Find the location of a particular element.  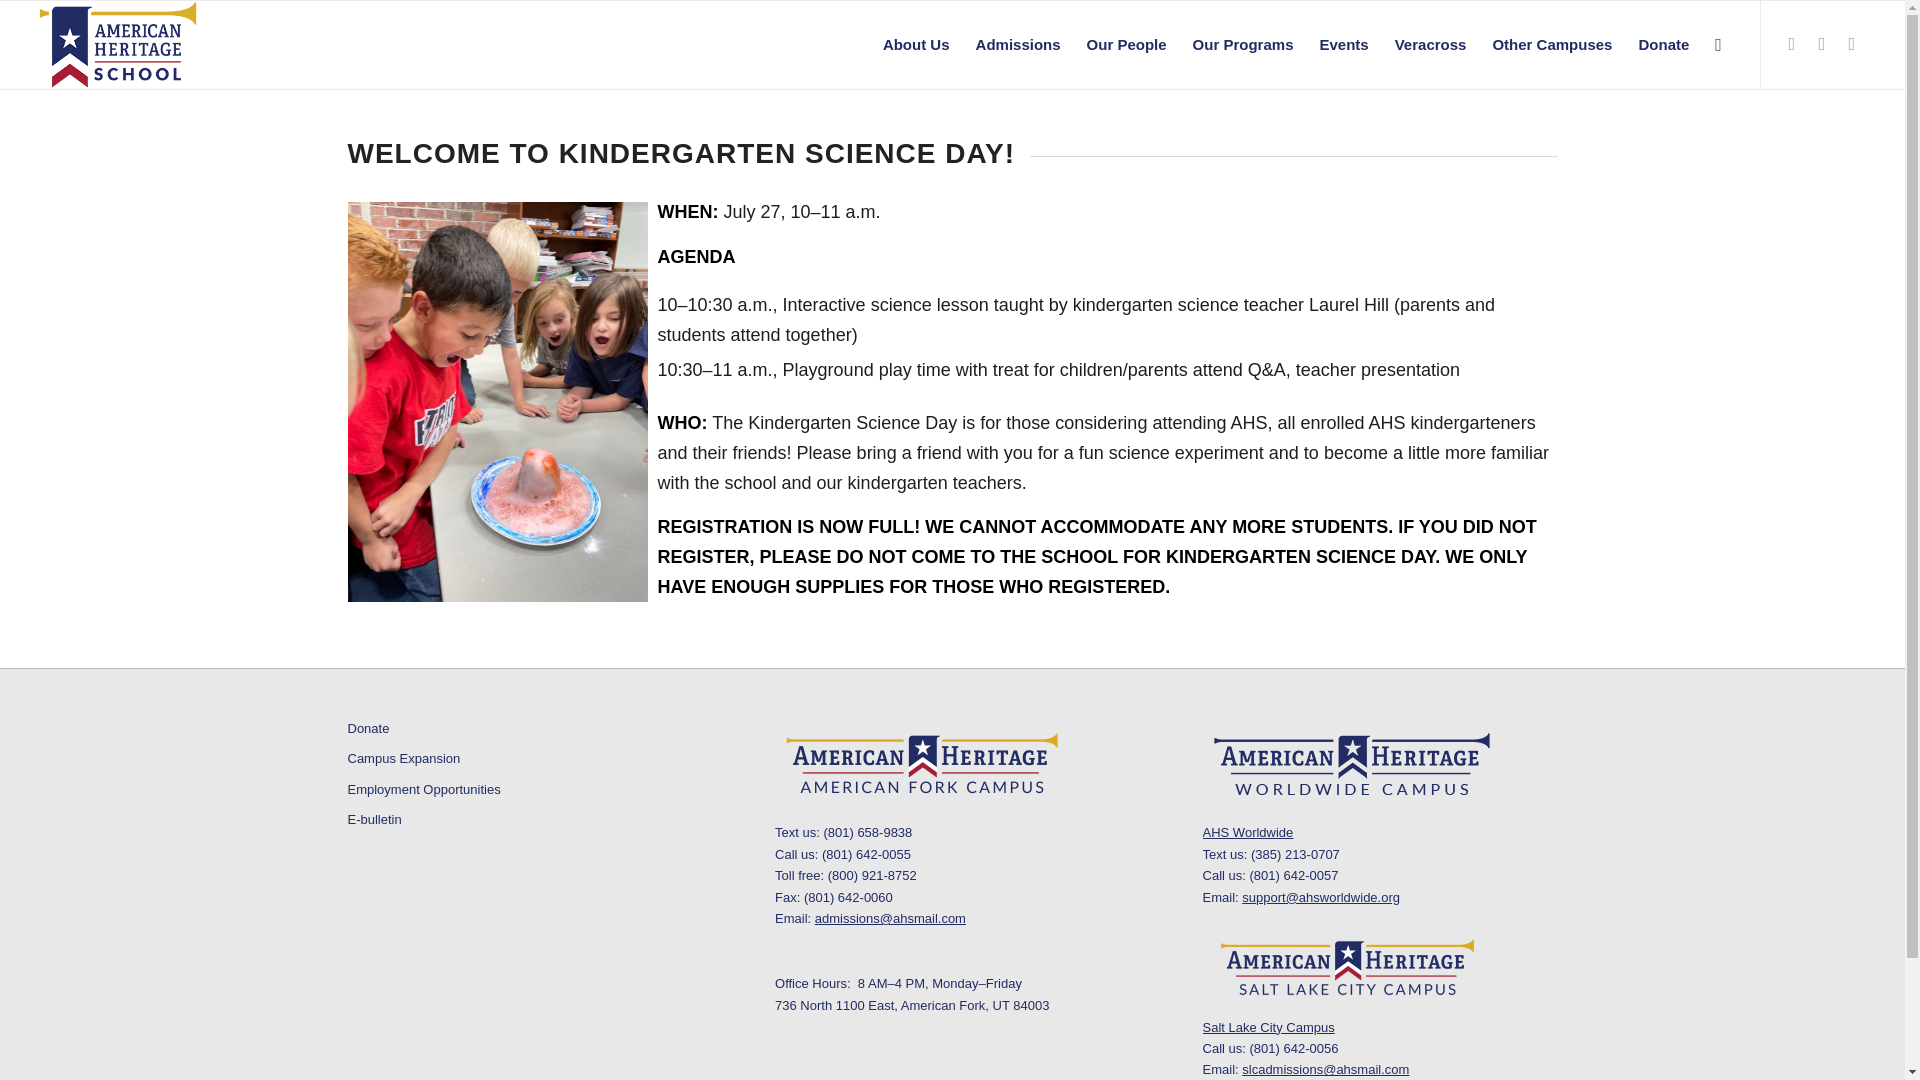

Admissions is located at coordinates (1018, 44).